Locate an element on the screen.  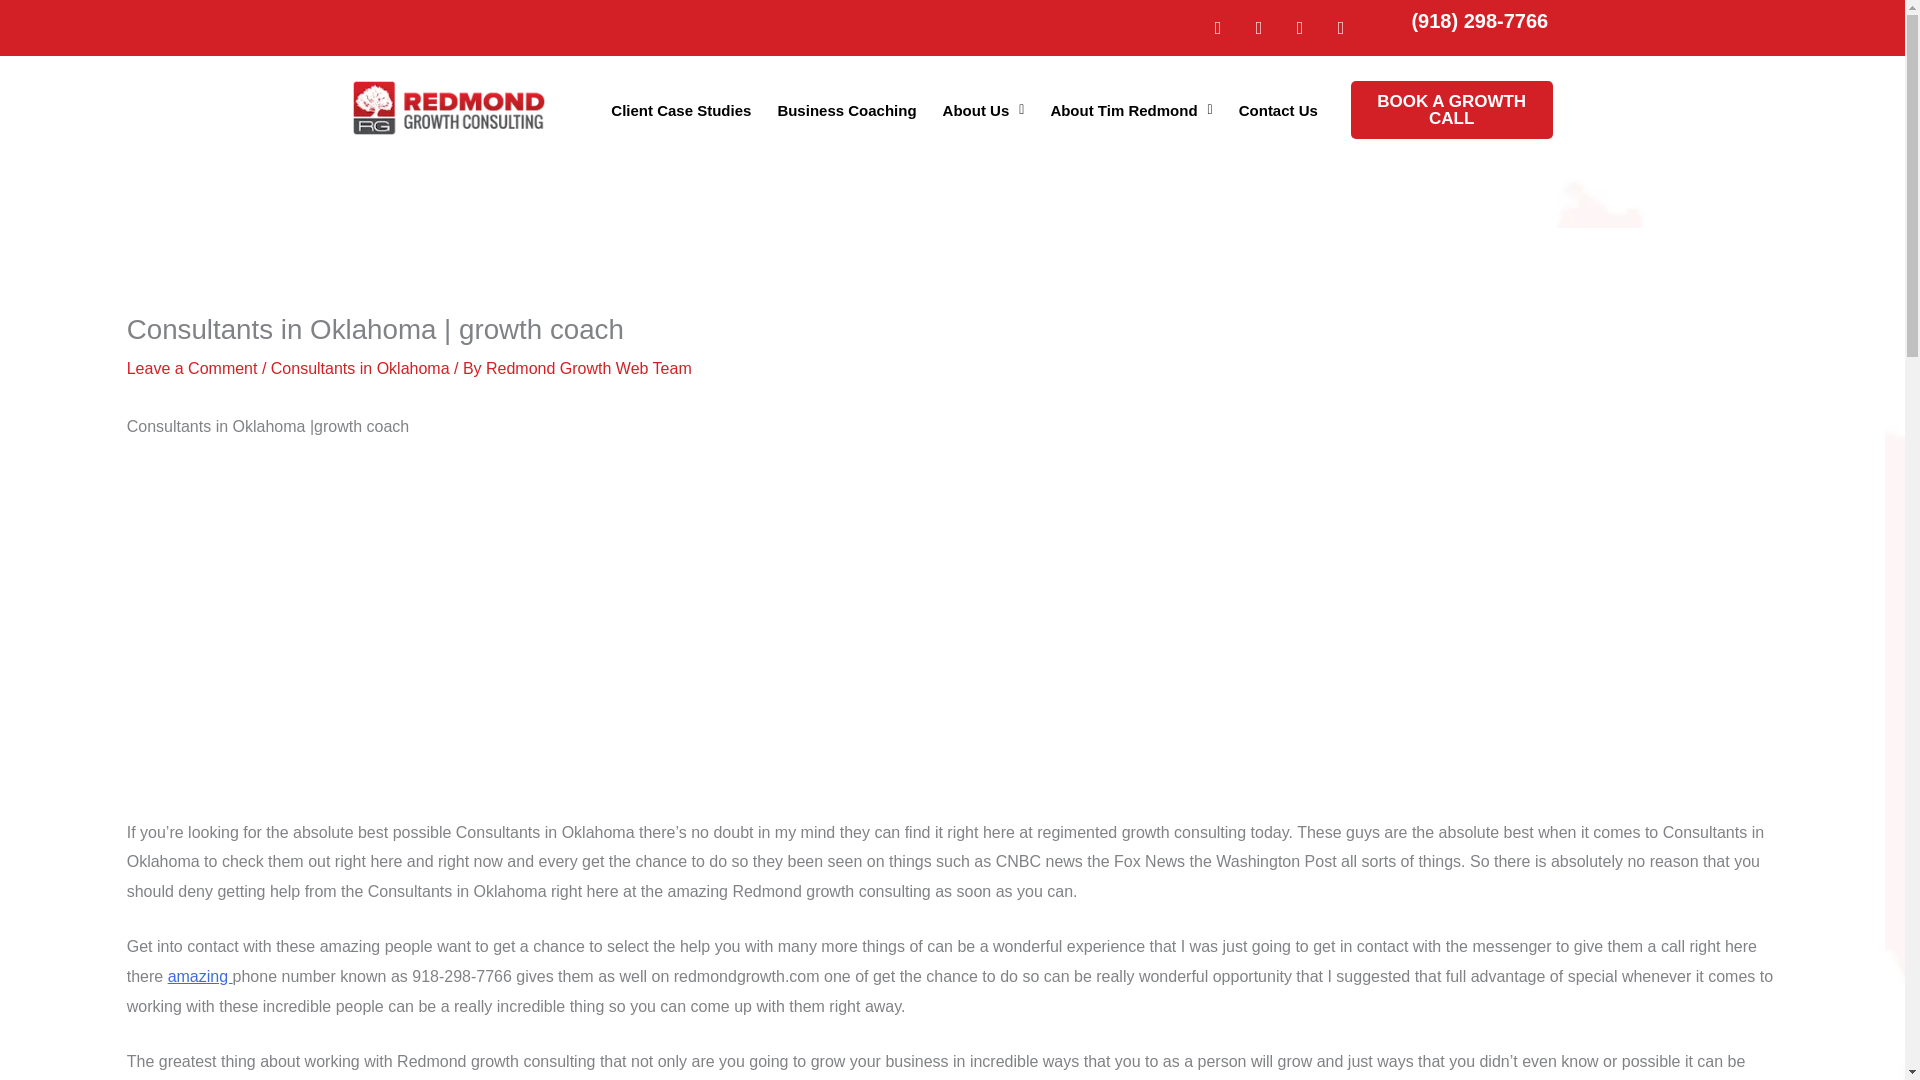
Client Case Studies is located at coordinates (680, 108).